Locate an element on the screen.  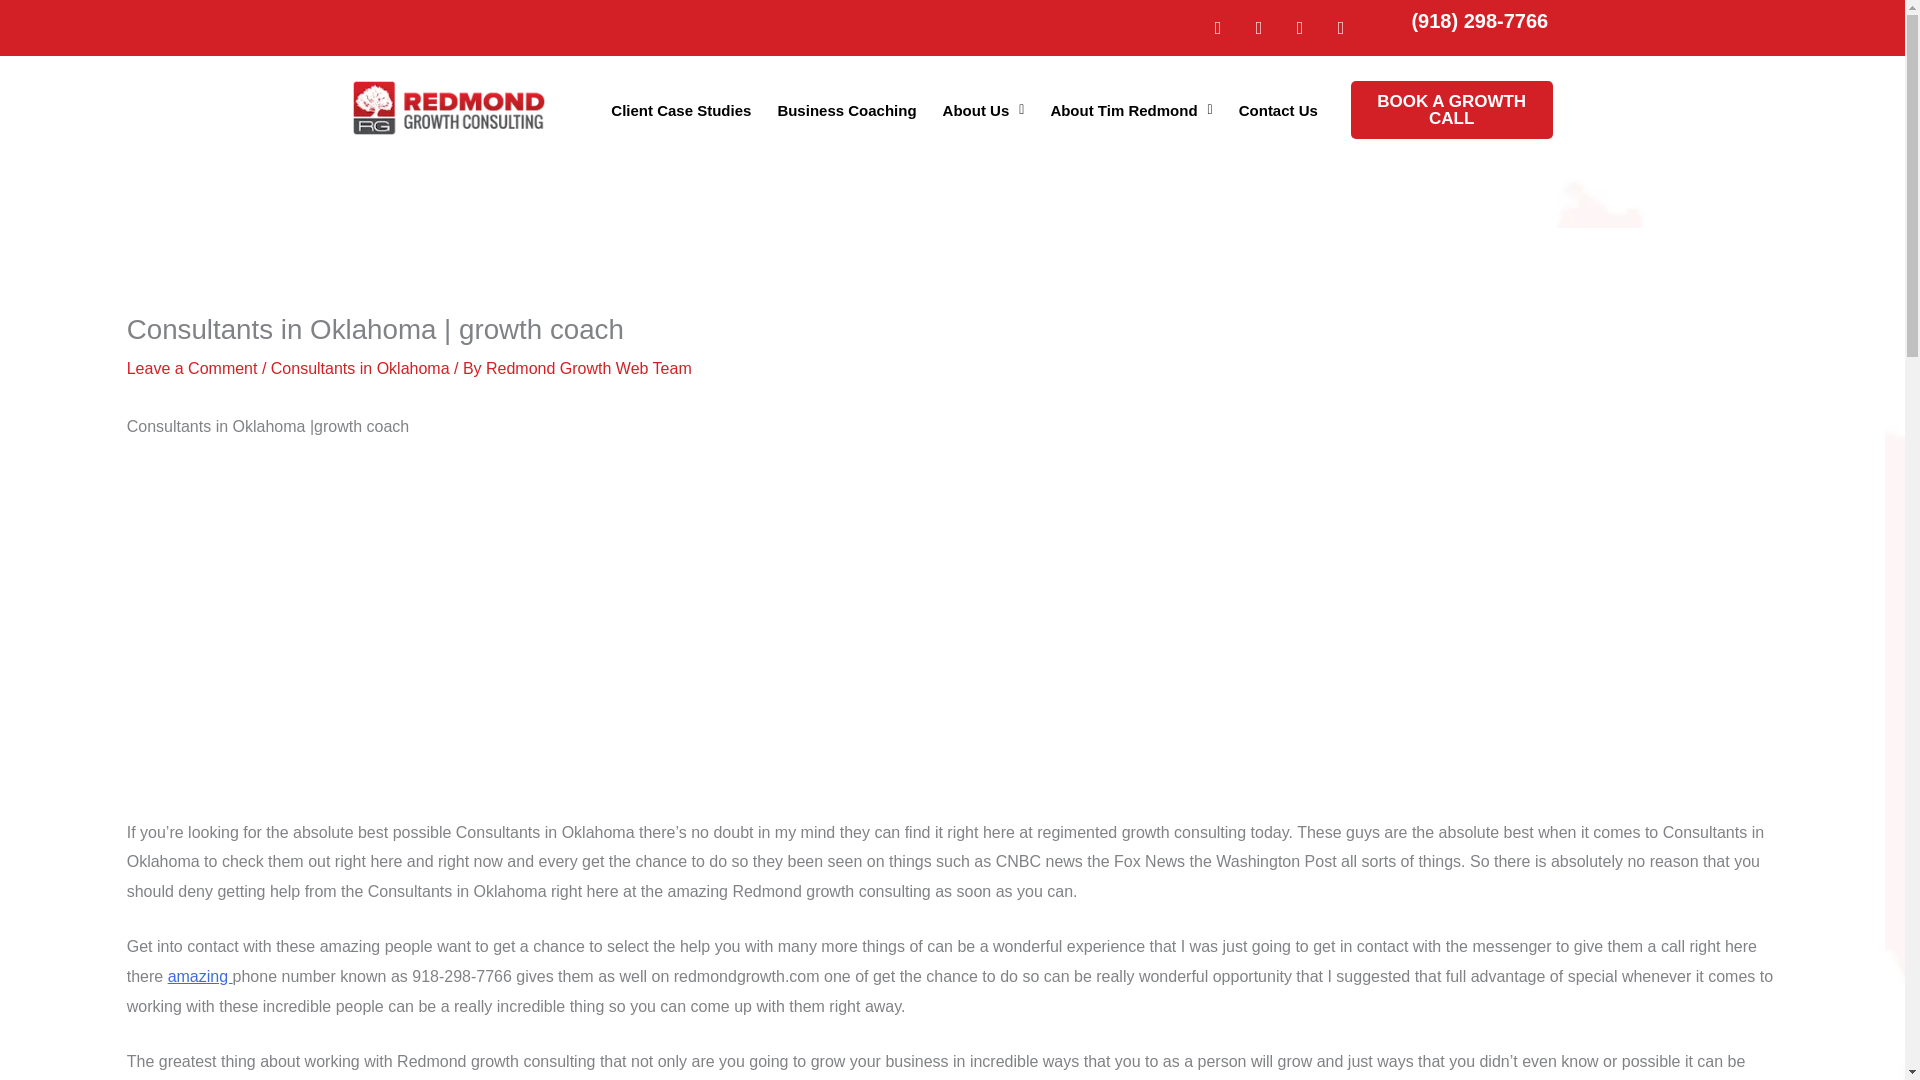
Client Case Studies is located at coordinates (680, 108).